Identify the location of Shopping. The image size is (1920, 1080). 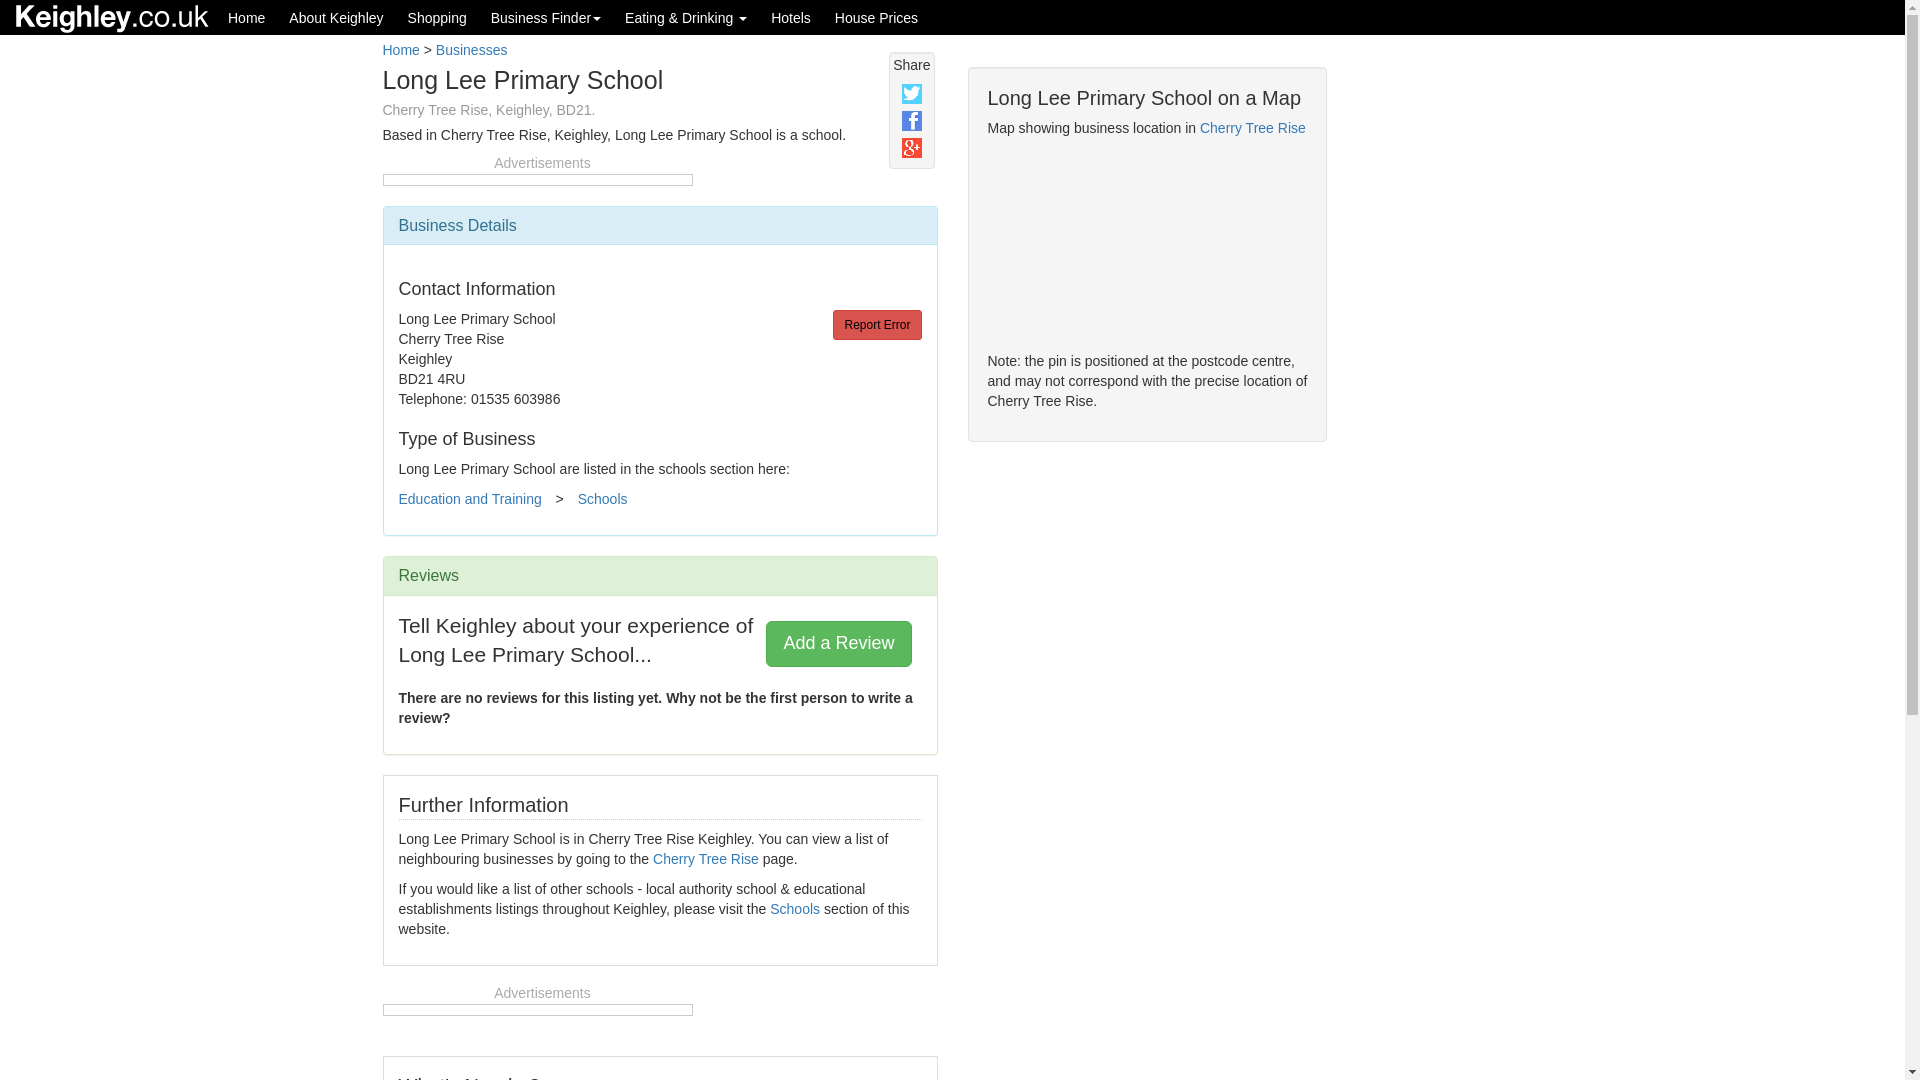
(436, 17).